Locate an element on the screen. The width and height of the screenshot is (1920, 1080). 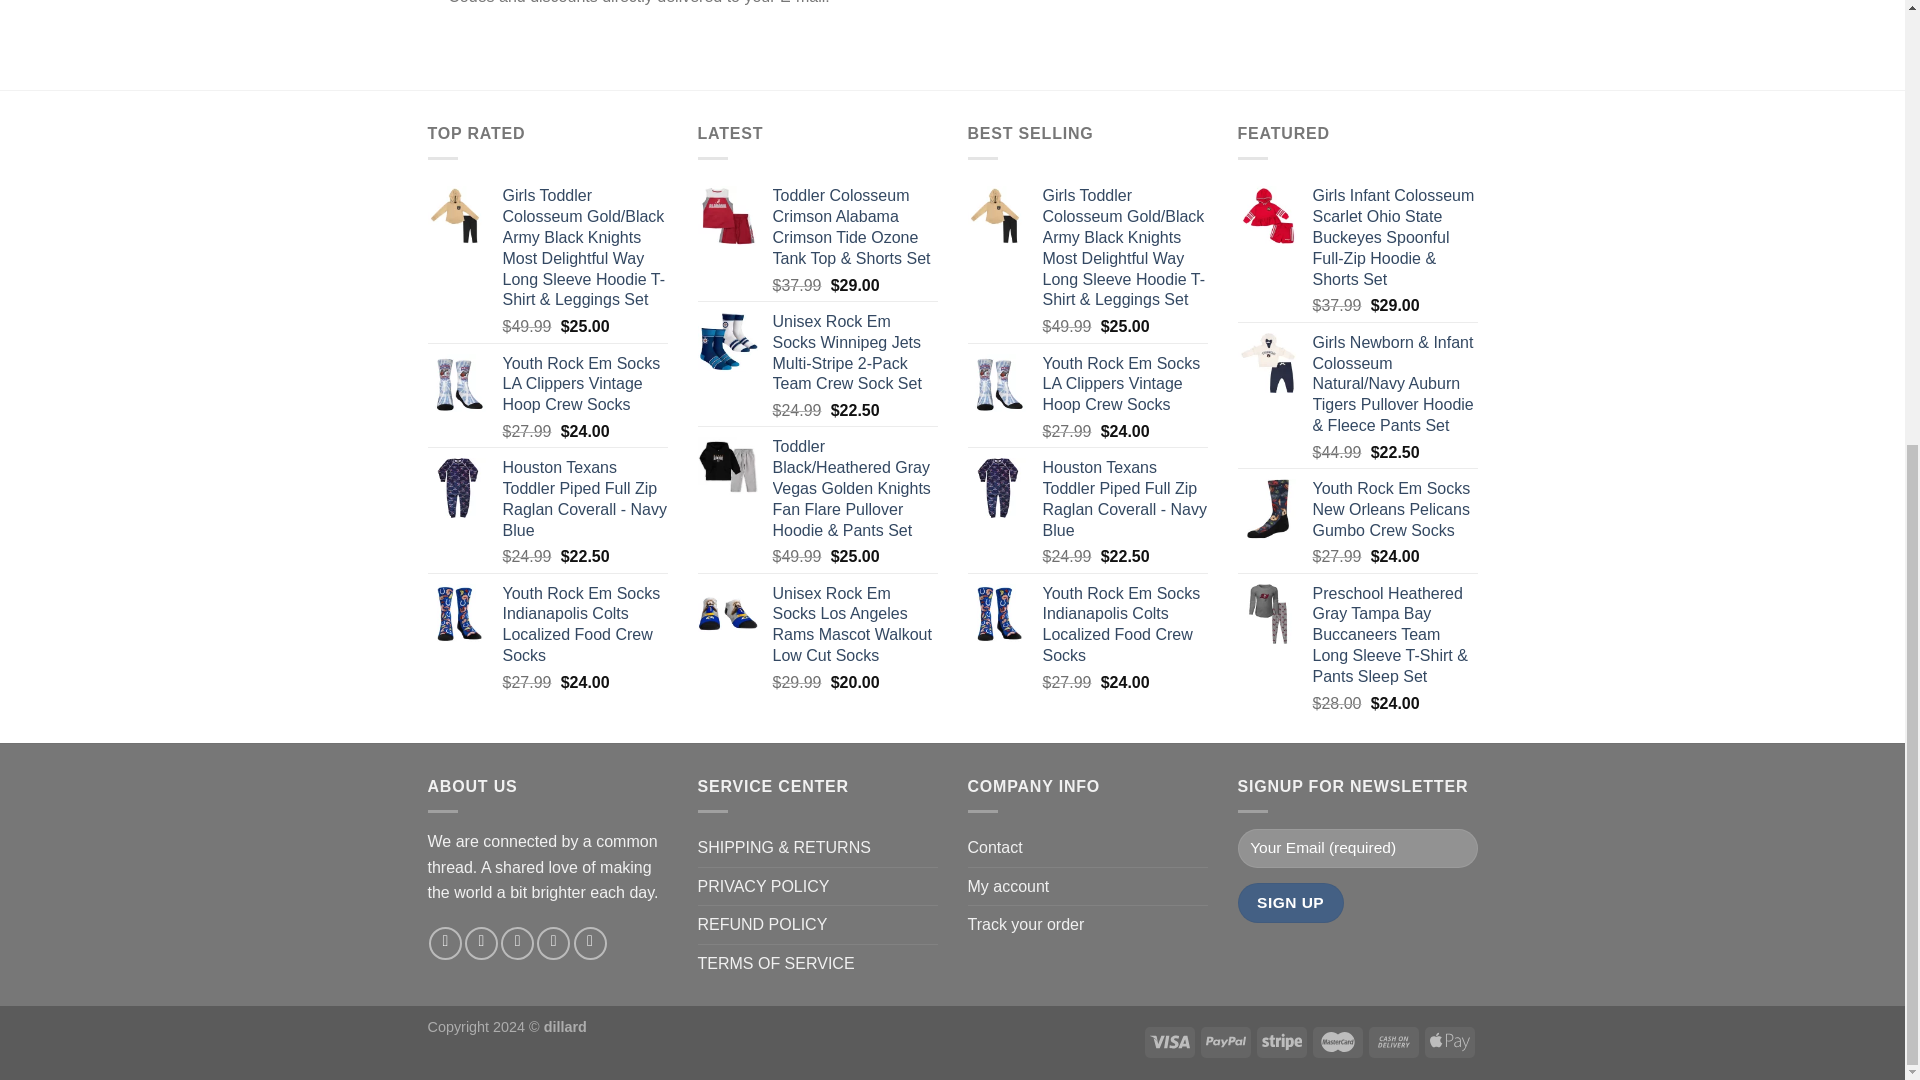
Sign Up is located at coordinates (1291, 902).